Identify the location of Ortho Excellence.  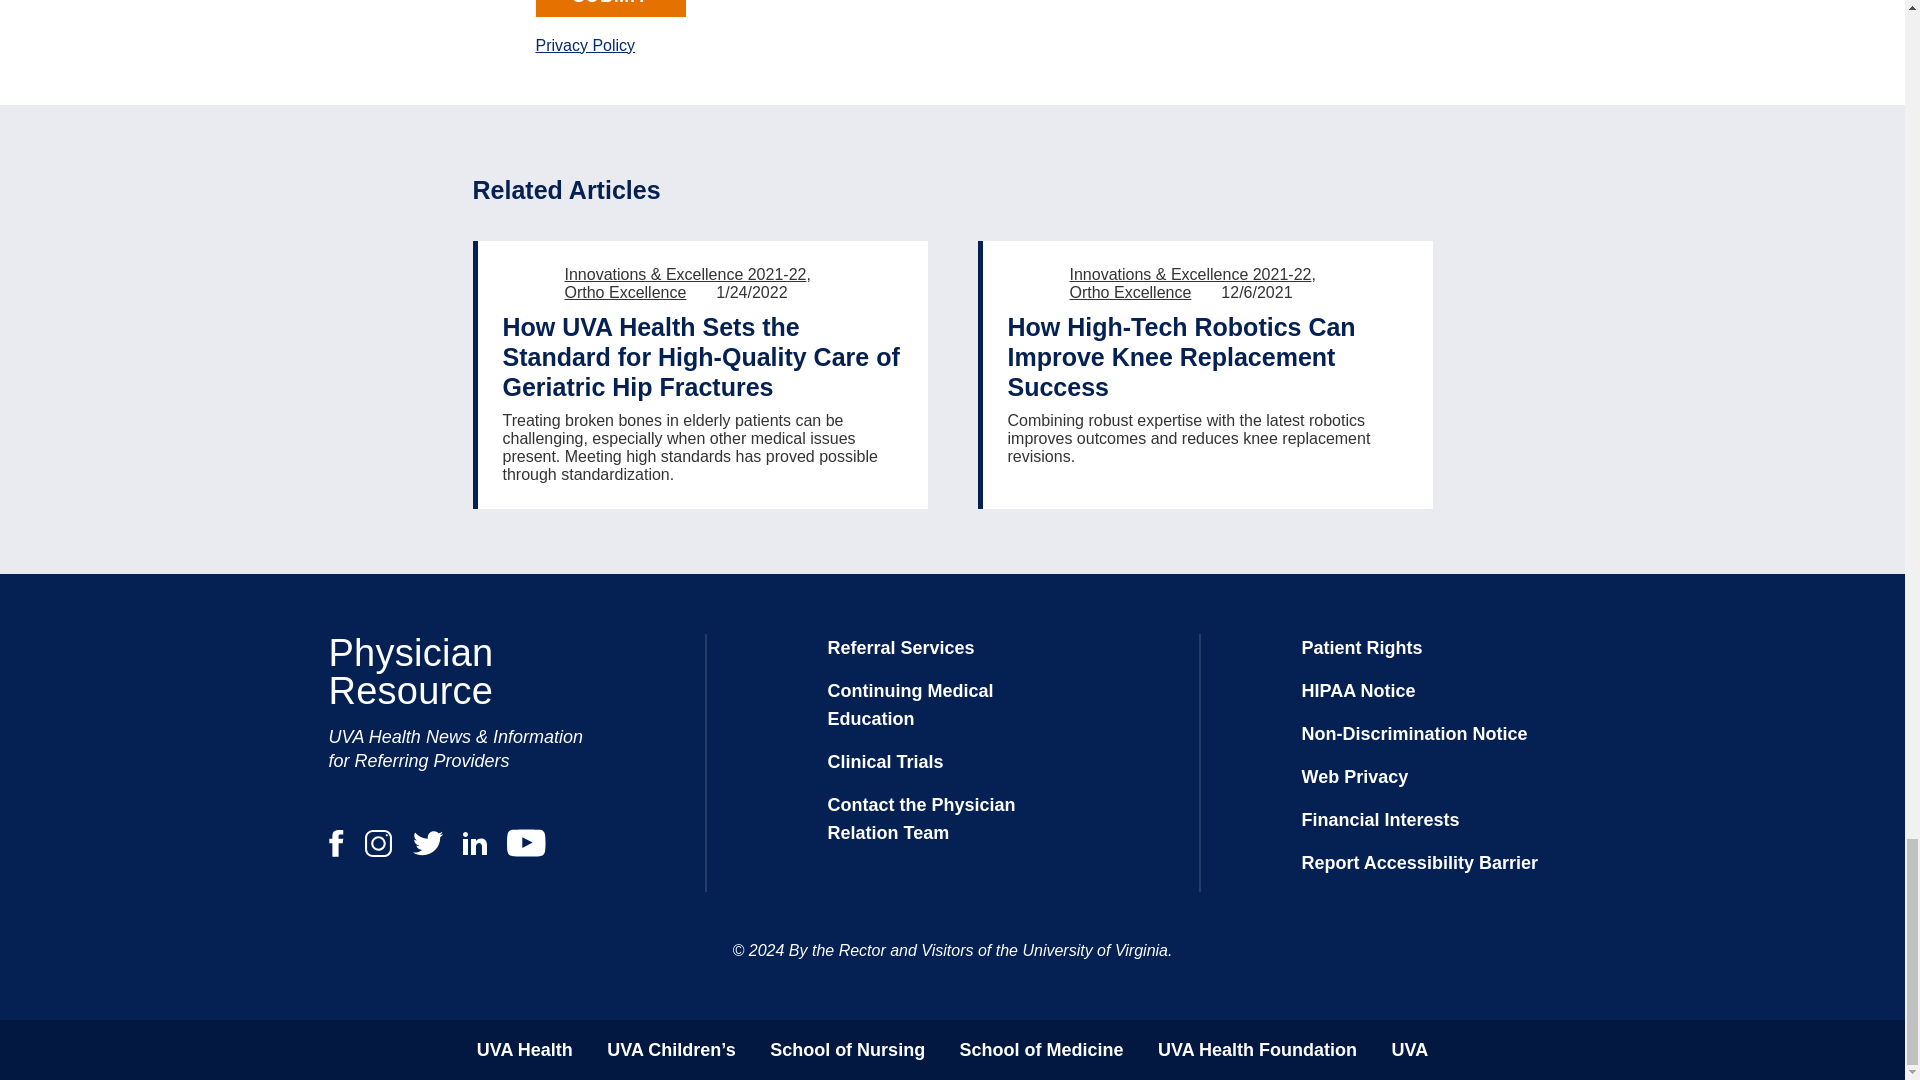
(1130, 292).